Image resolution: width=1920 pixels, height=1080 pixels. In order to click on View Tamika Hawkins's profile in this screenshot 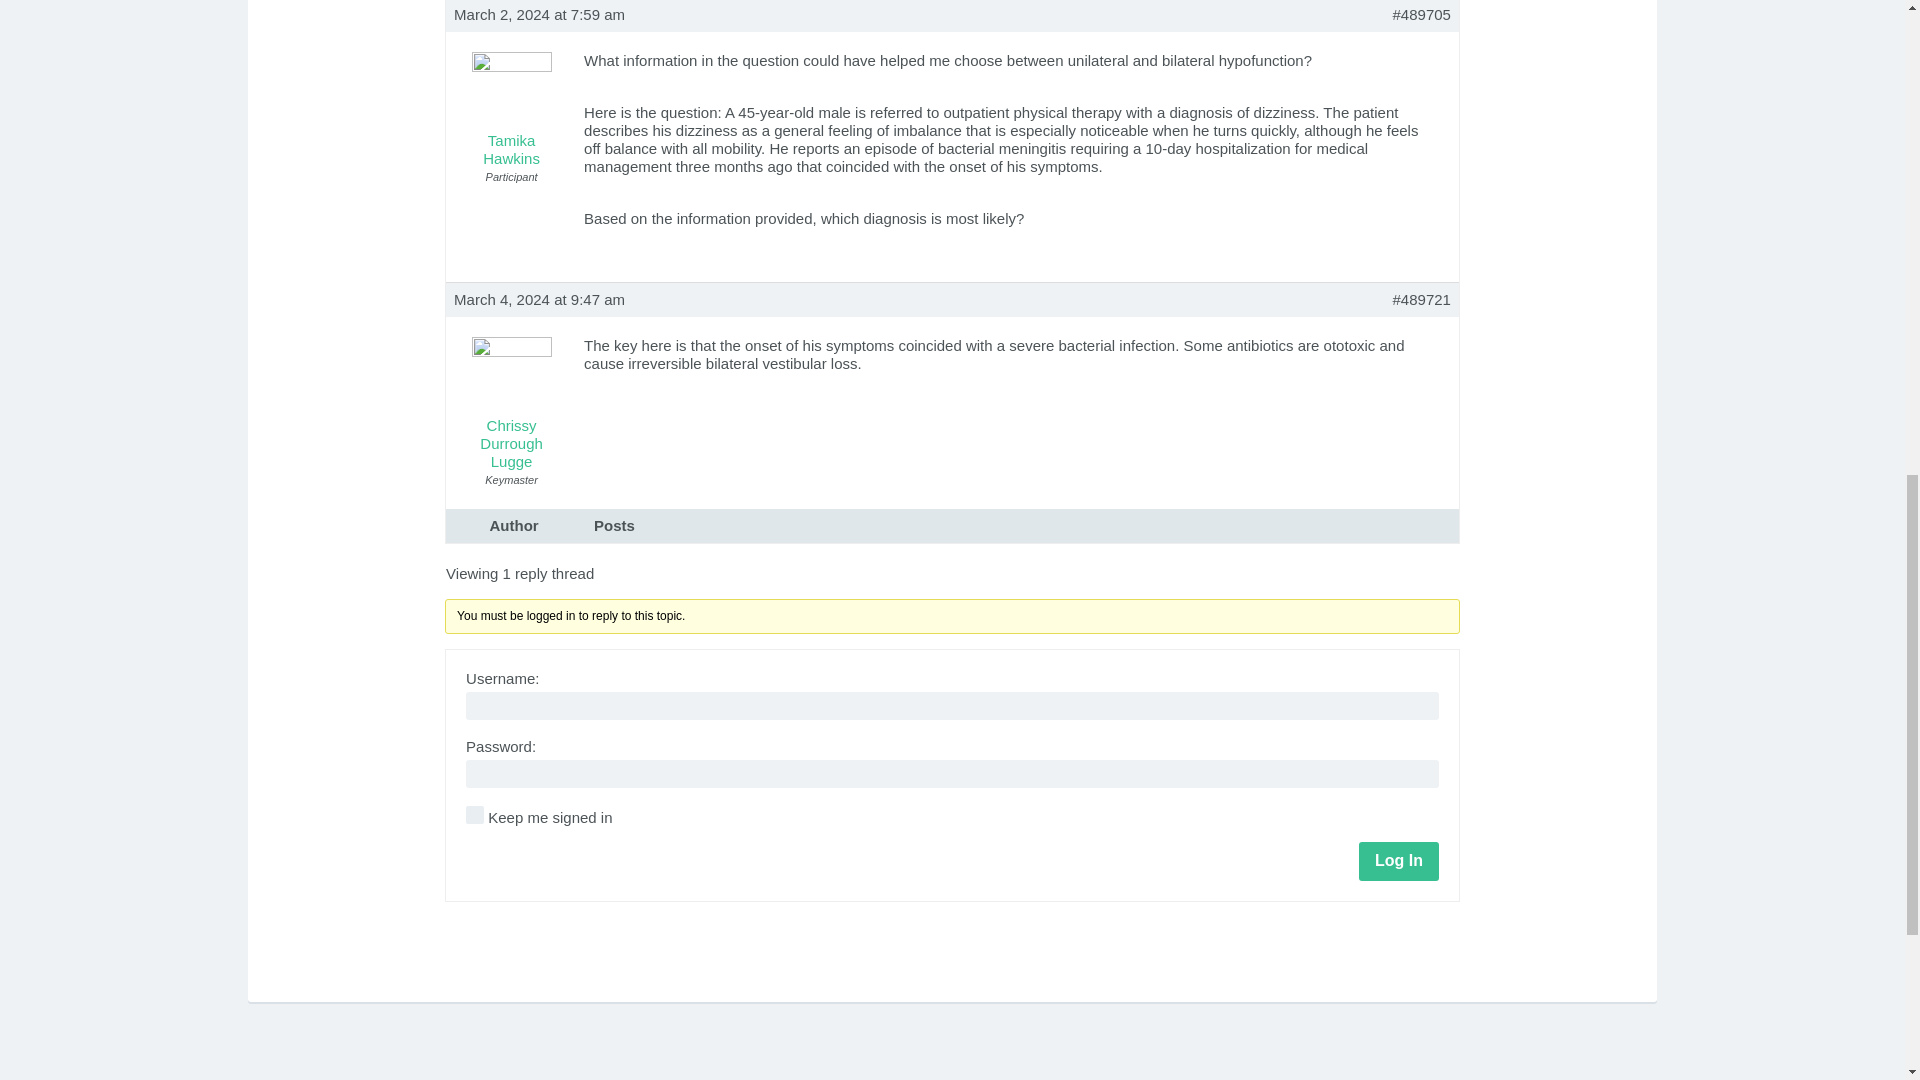, I will do `click(510, 113)`.